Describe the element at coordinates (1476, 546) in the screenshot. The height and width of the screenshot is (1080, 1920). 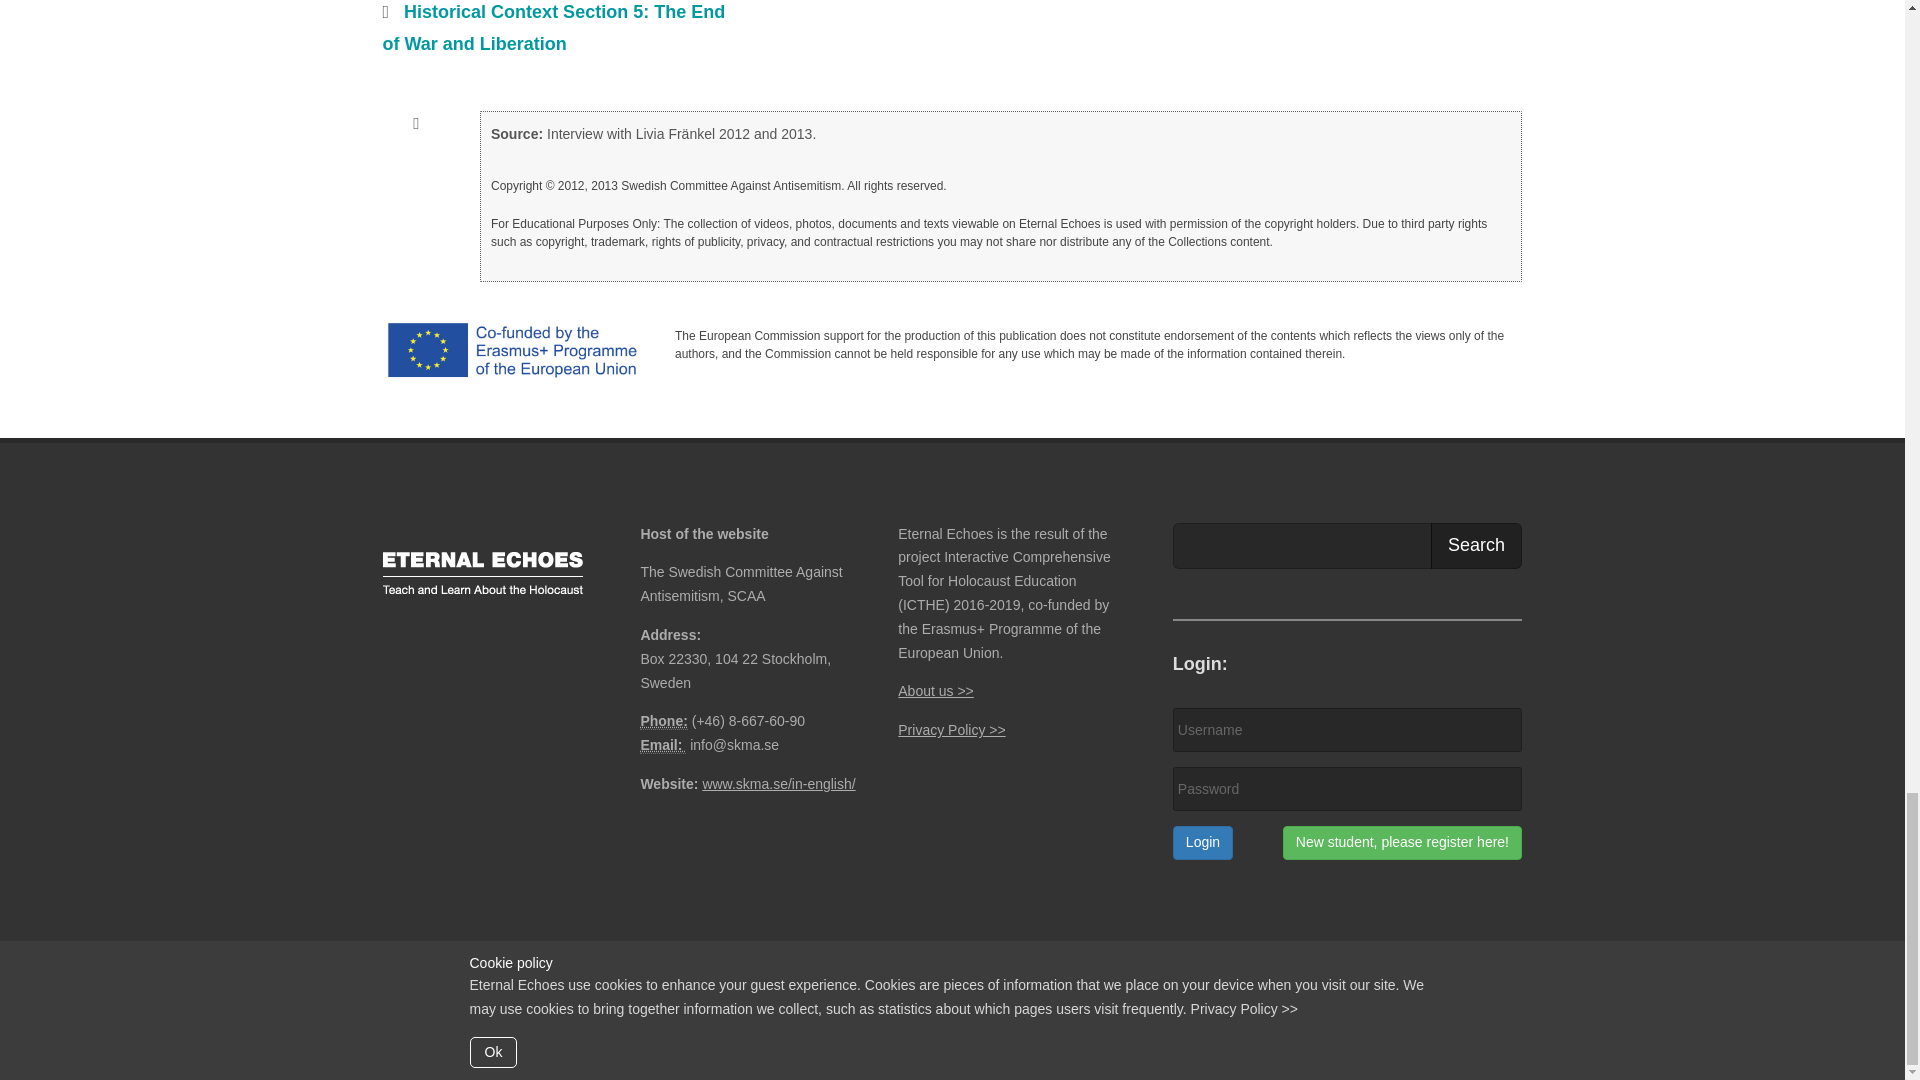
I see `Search` at that location.